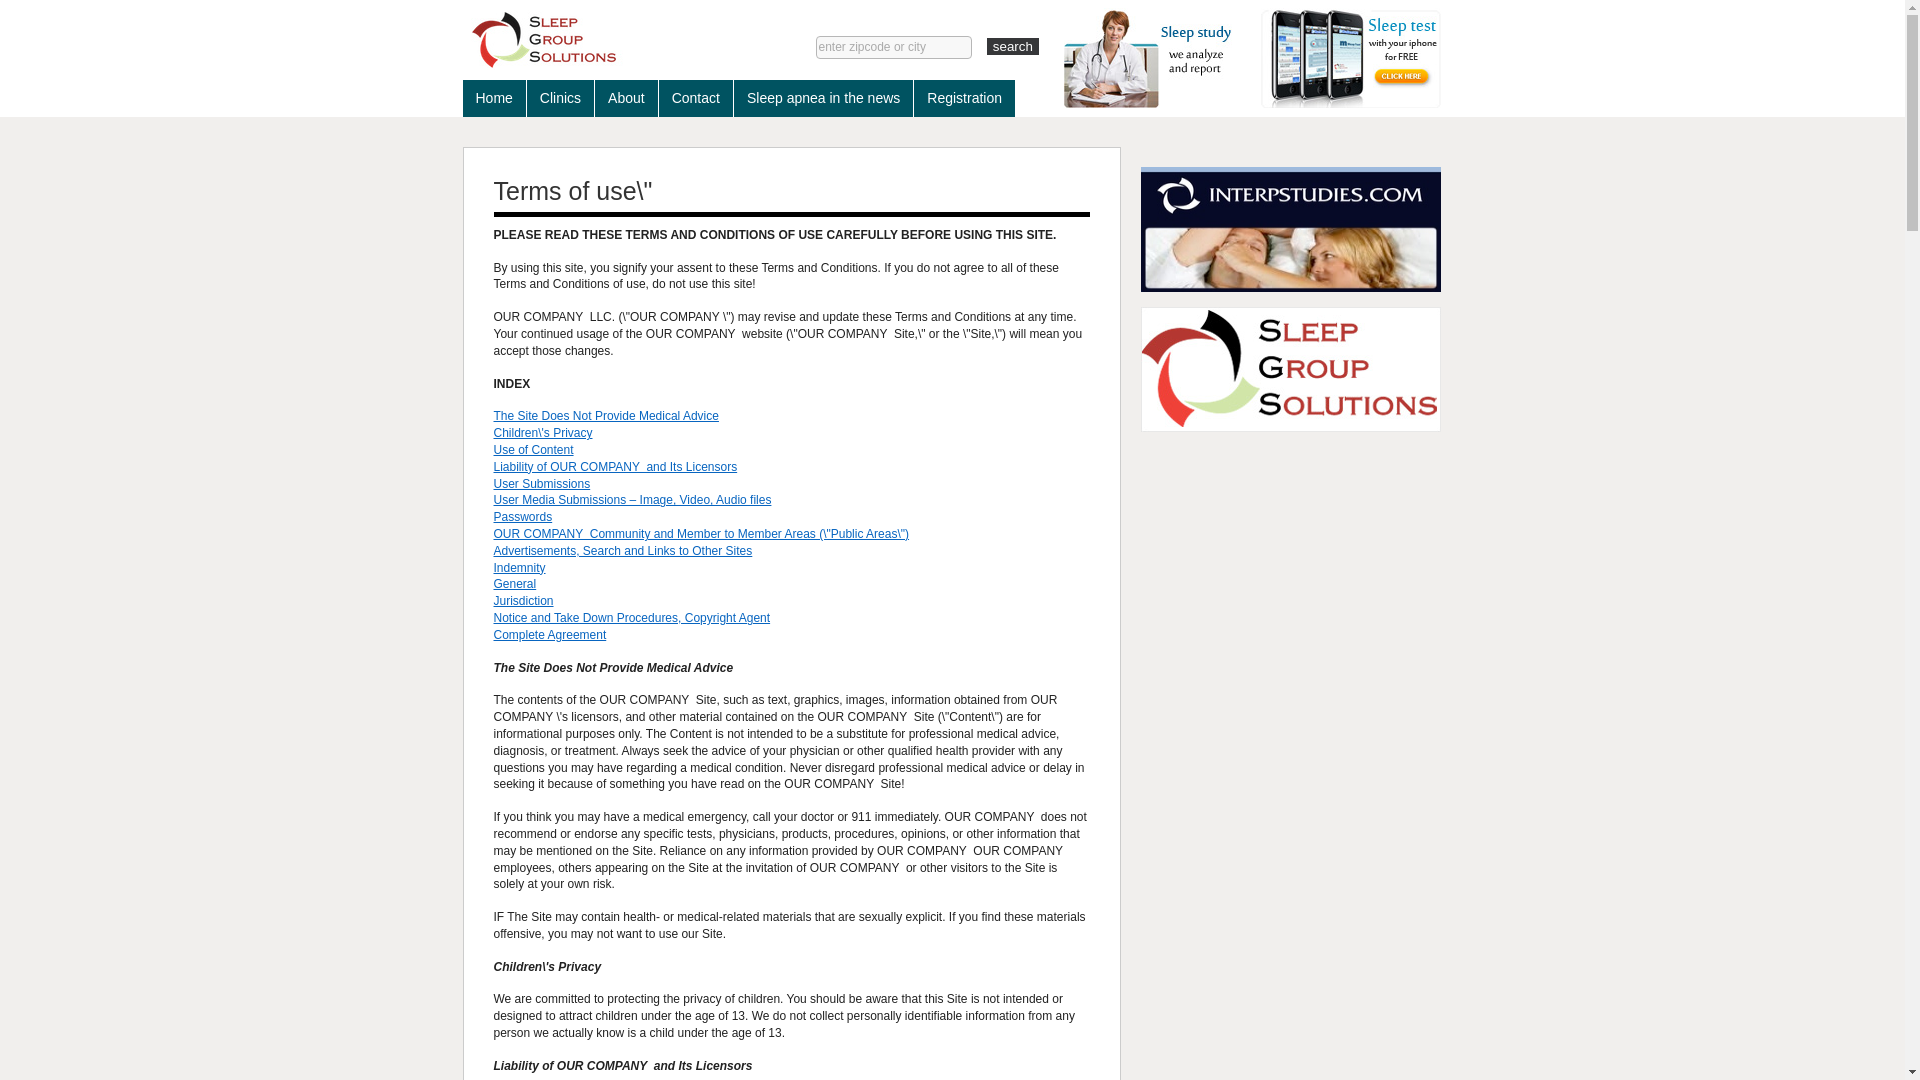 Image resolution: width=1920 pixels, height=1080 pixels. I want to click on Sleep apnea in the news, so click(824, 98).